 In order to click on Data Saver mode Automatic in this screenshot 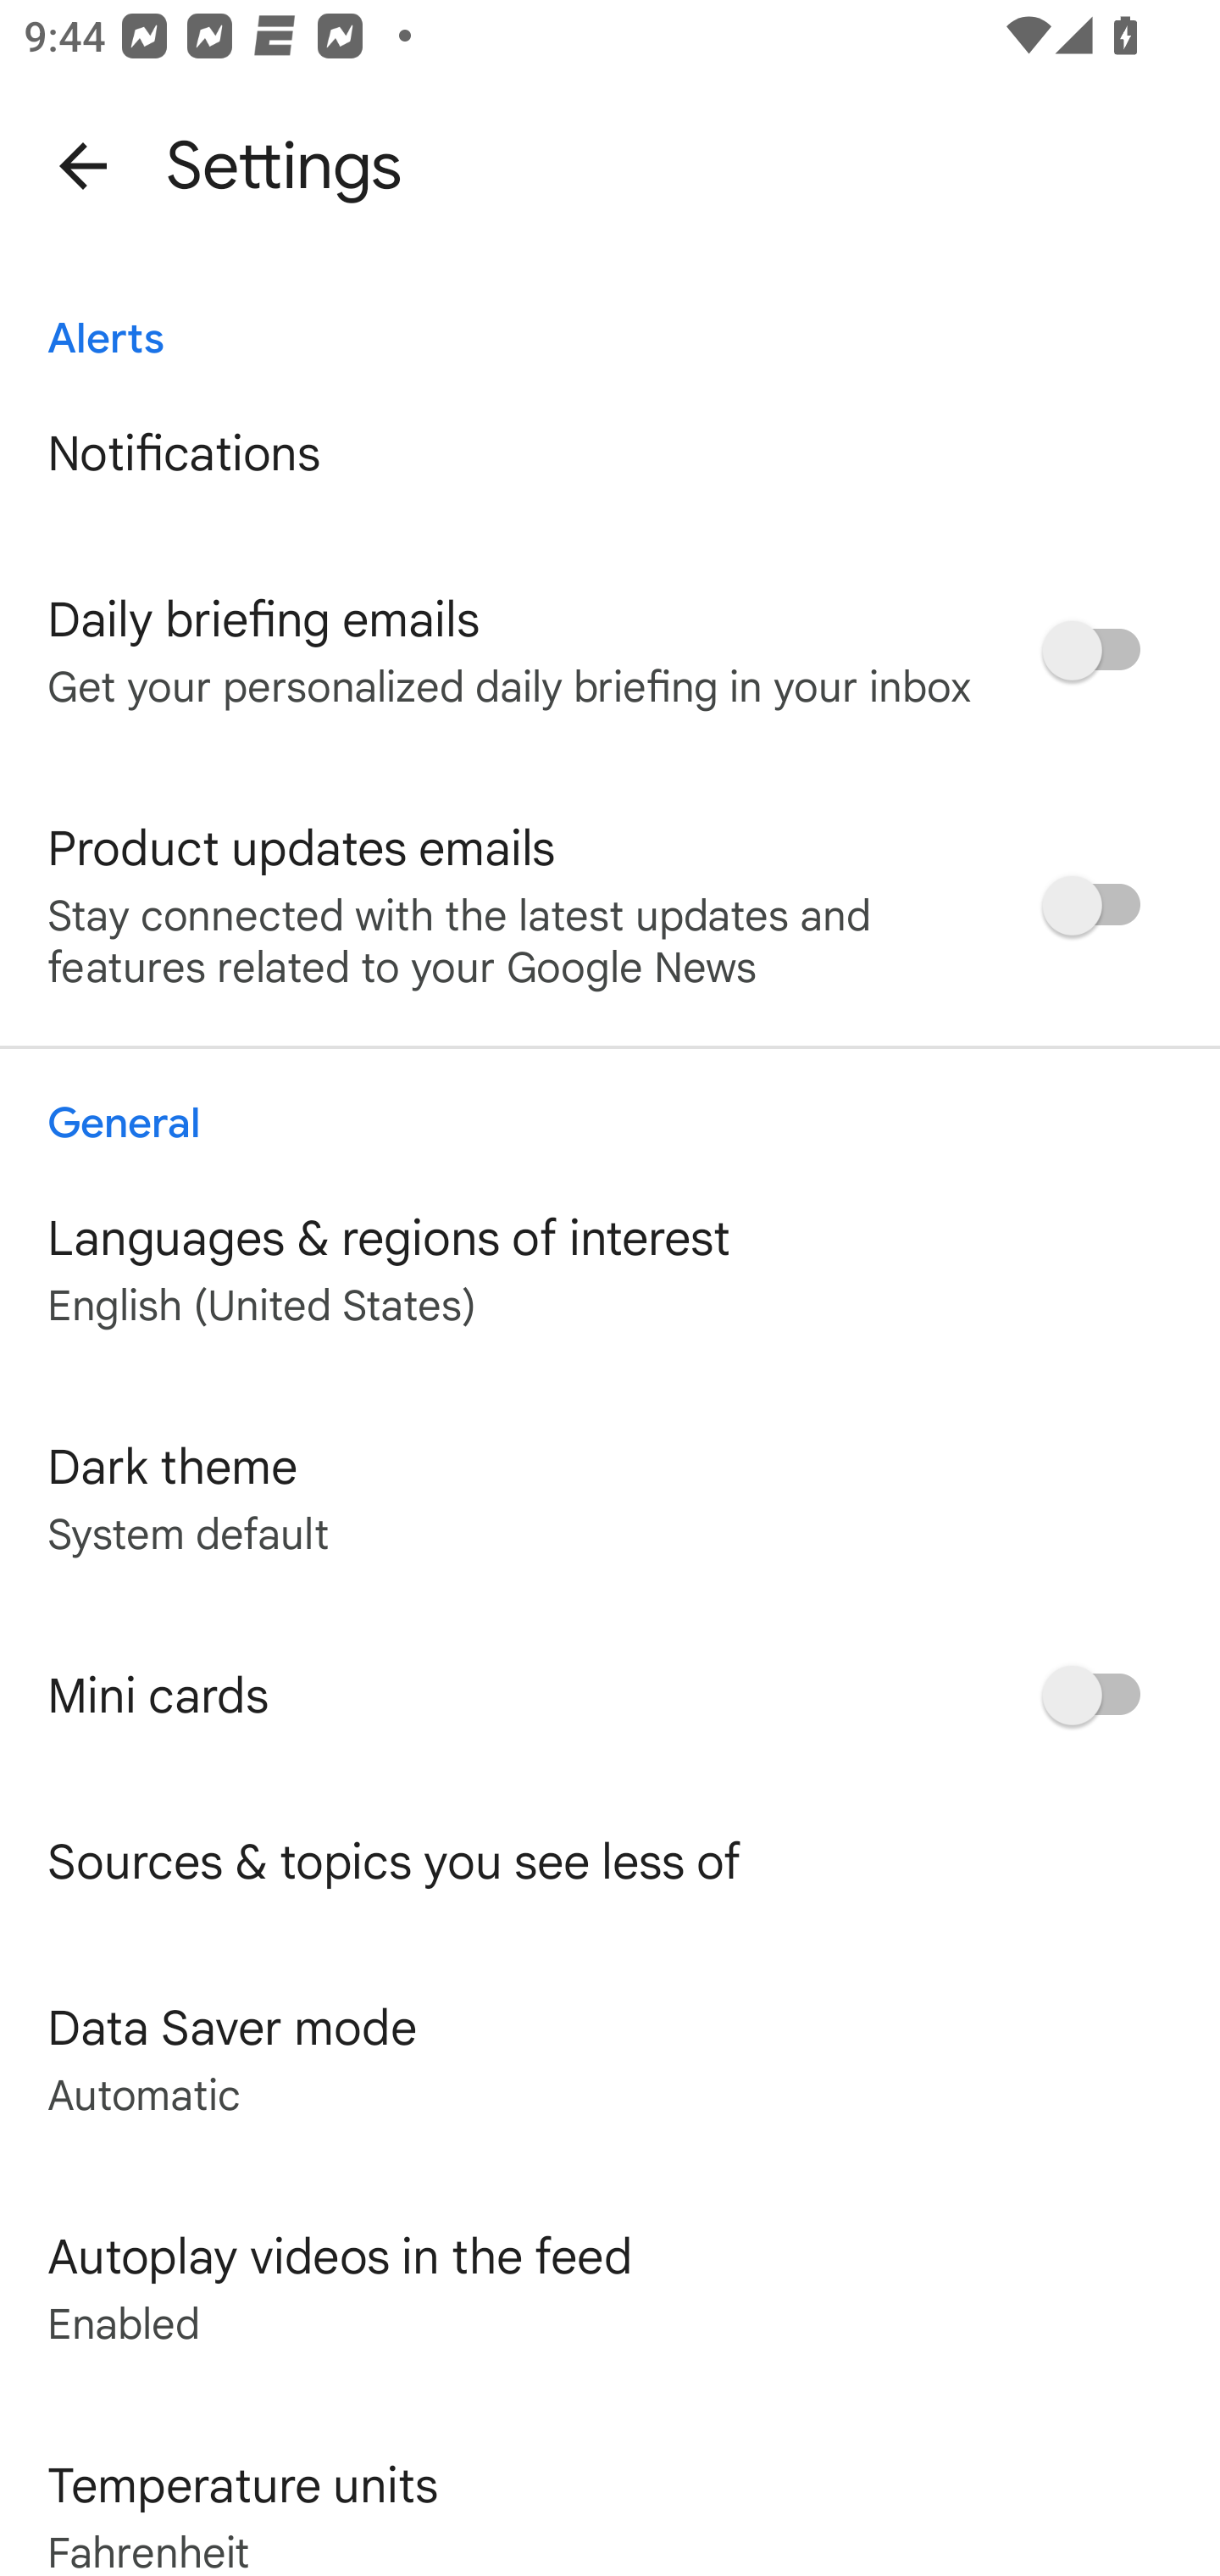, I will do `click(610, 2059)`.